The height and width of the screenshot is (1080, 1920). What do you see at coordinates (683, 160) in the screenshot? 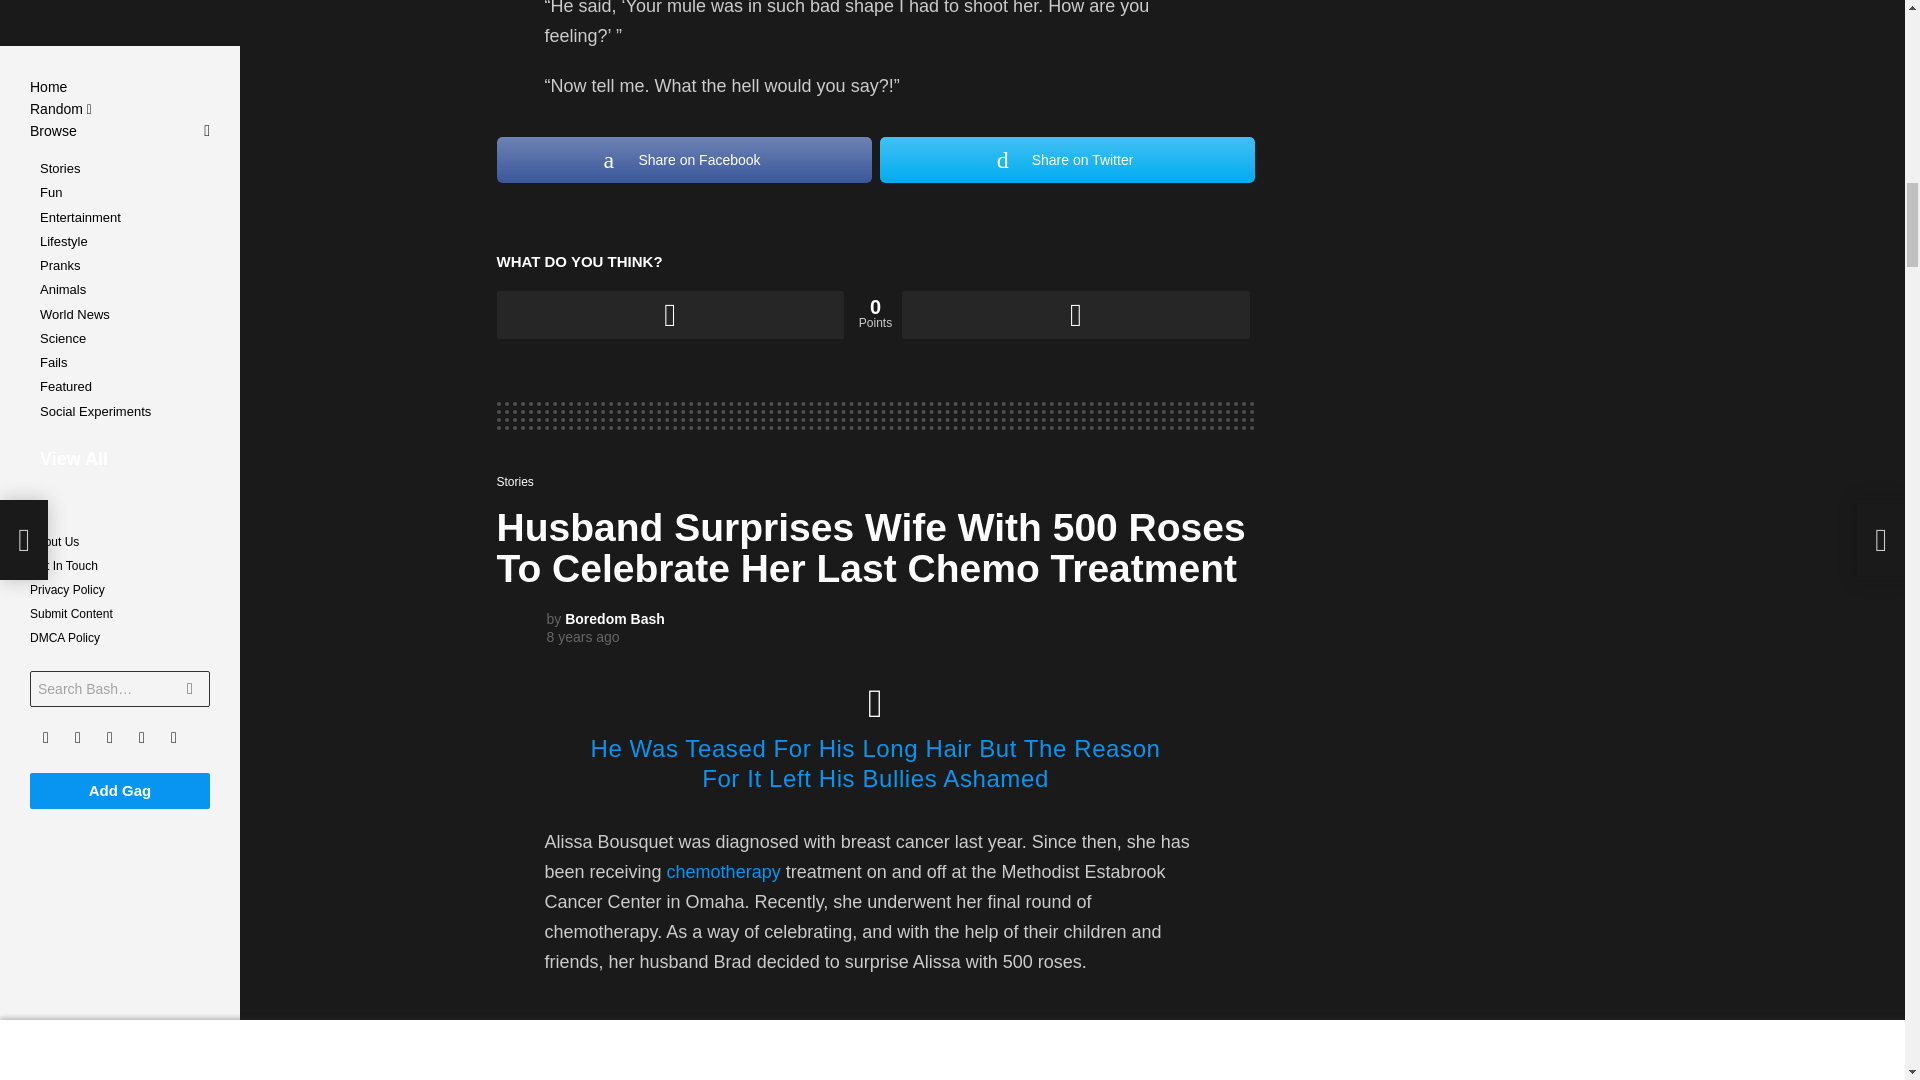
I see `Share on Facebook` at bounding box center [683, 160].